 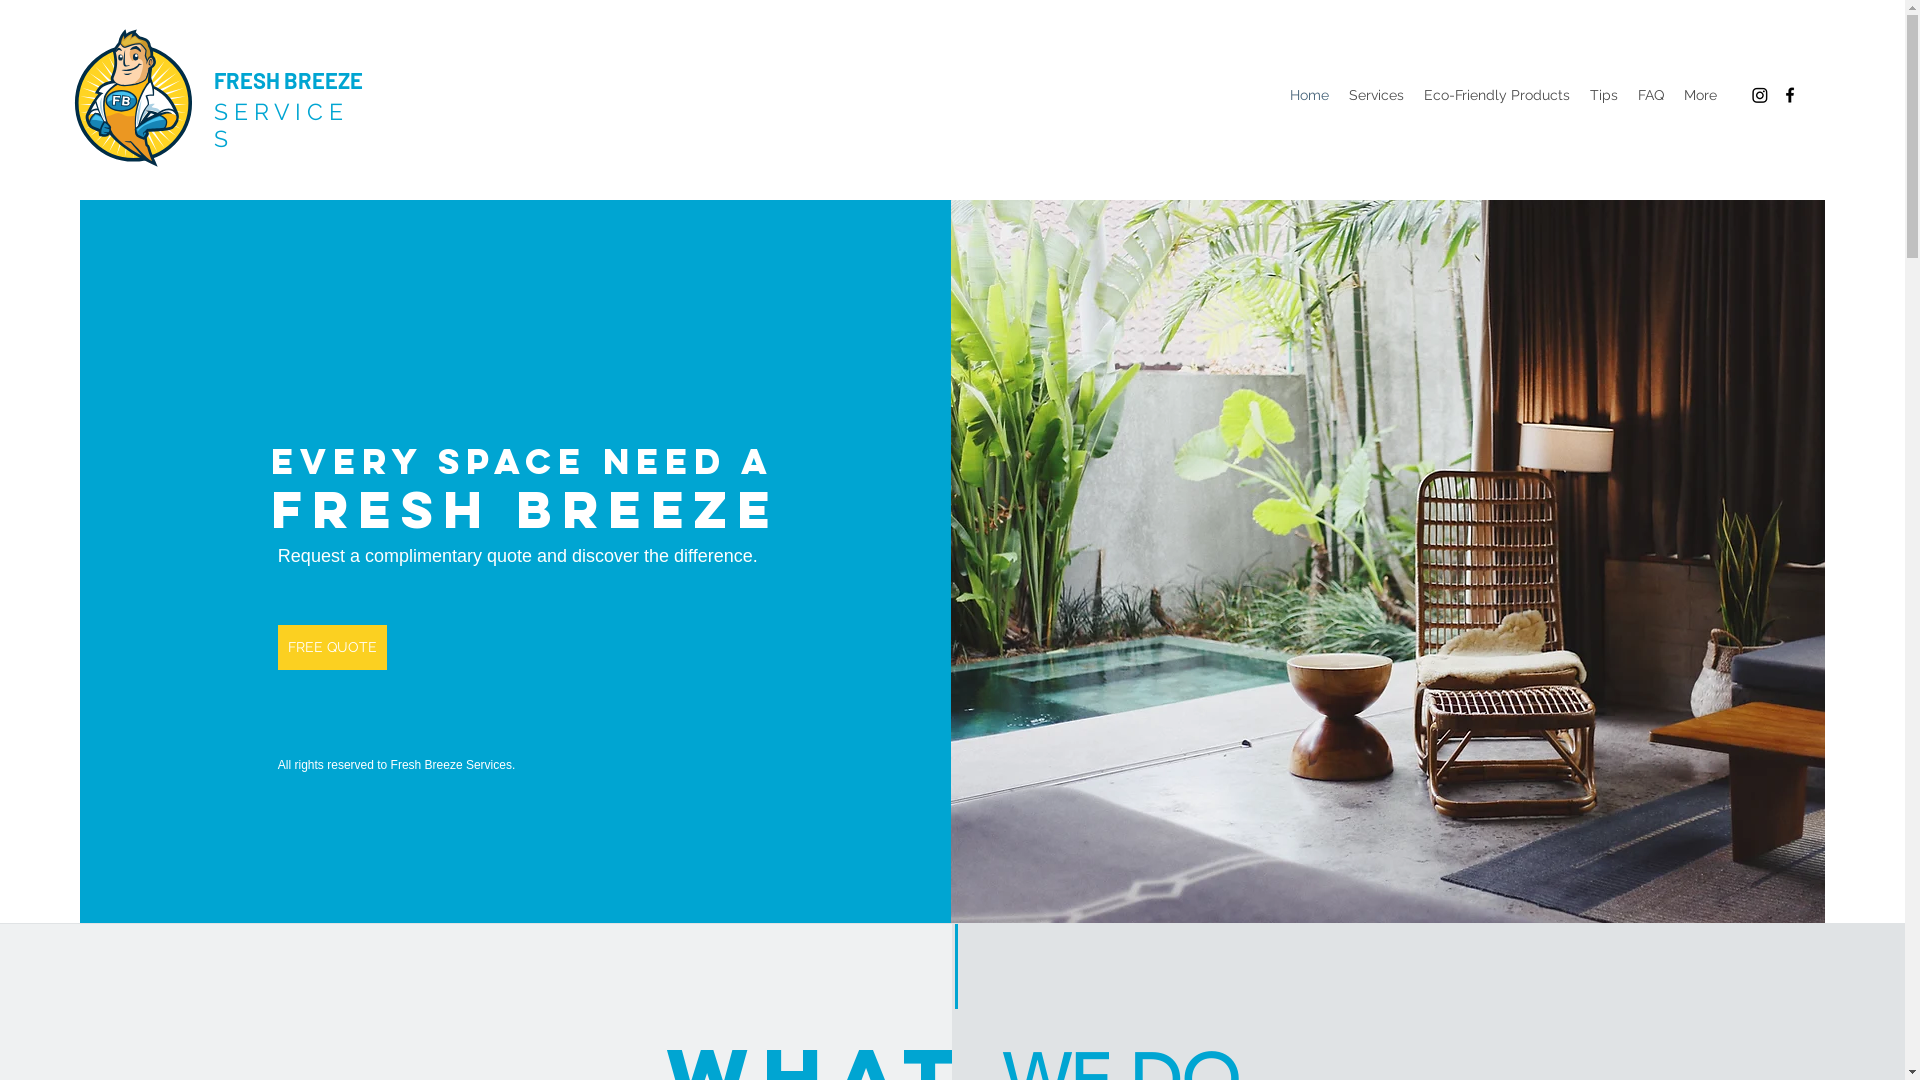 What do you see at coordinates (288, 80) in the screenshot?
I see `FRESH BREEZE` at bounding box center [288, 80].